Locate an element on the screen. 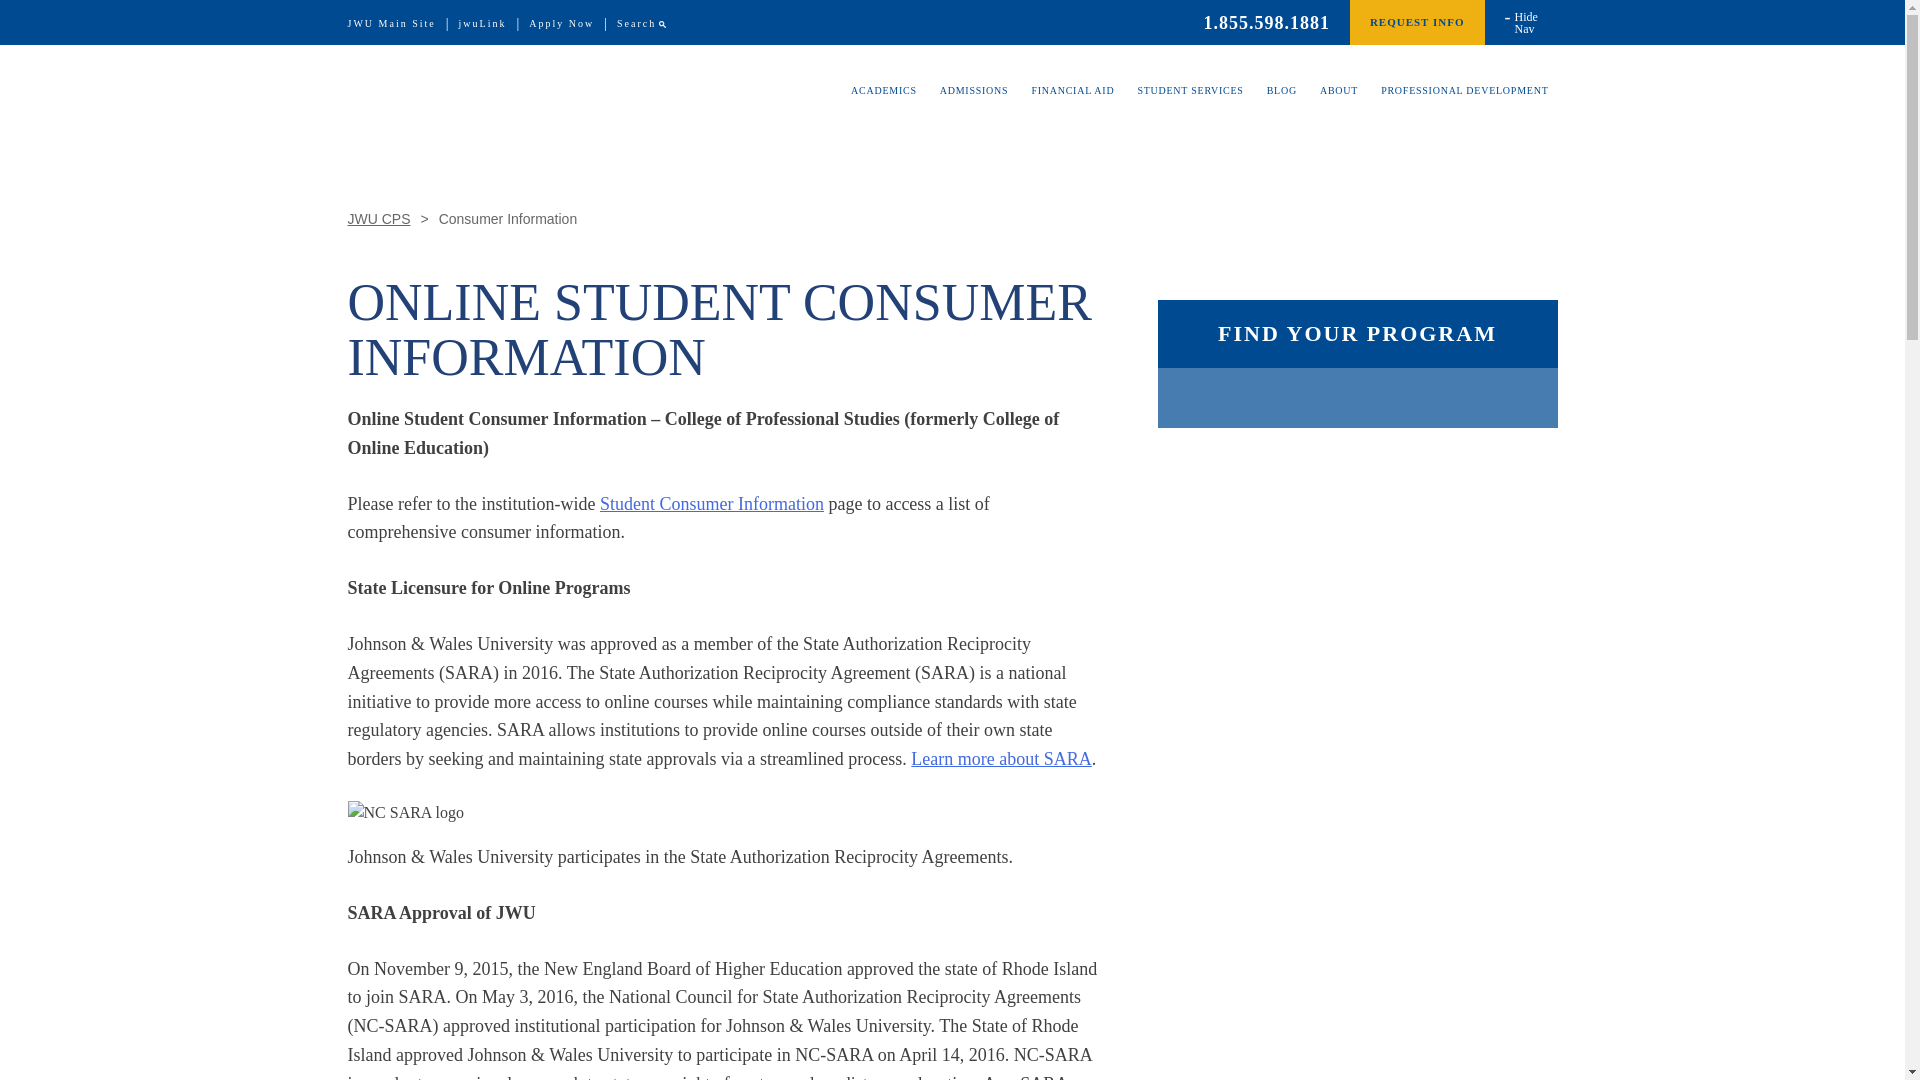  Search is located at coordinates (636, 24).